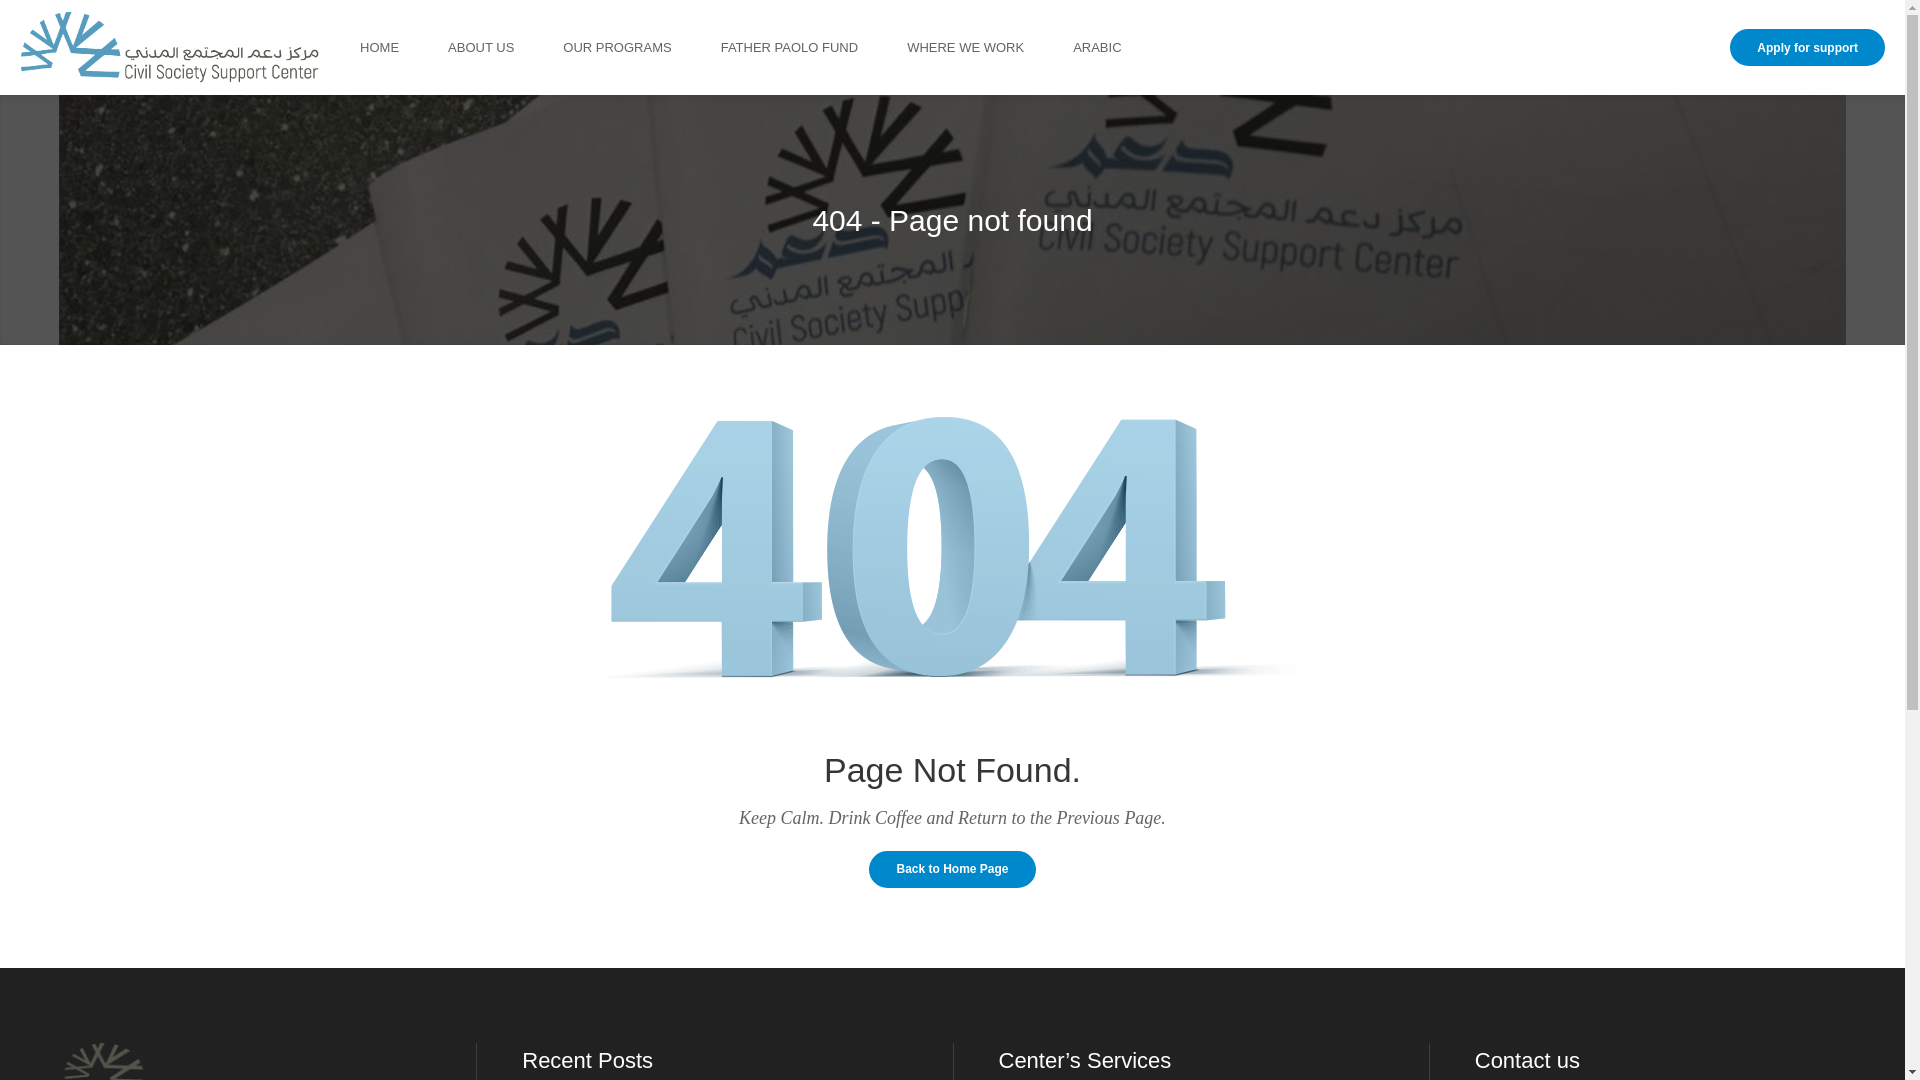  What do you see at coordinates (814, 48) in the screenshot?
I see `FATHER PAOLO FUND` at bounding box center [814, 48].